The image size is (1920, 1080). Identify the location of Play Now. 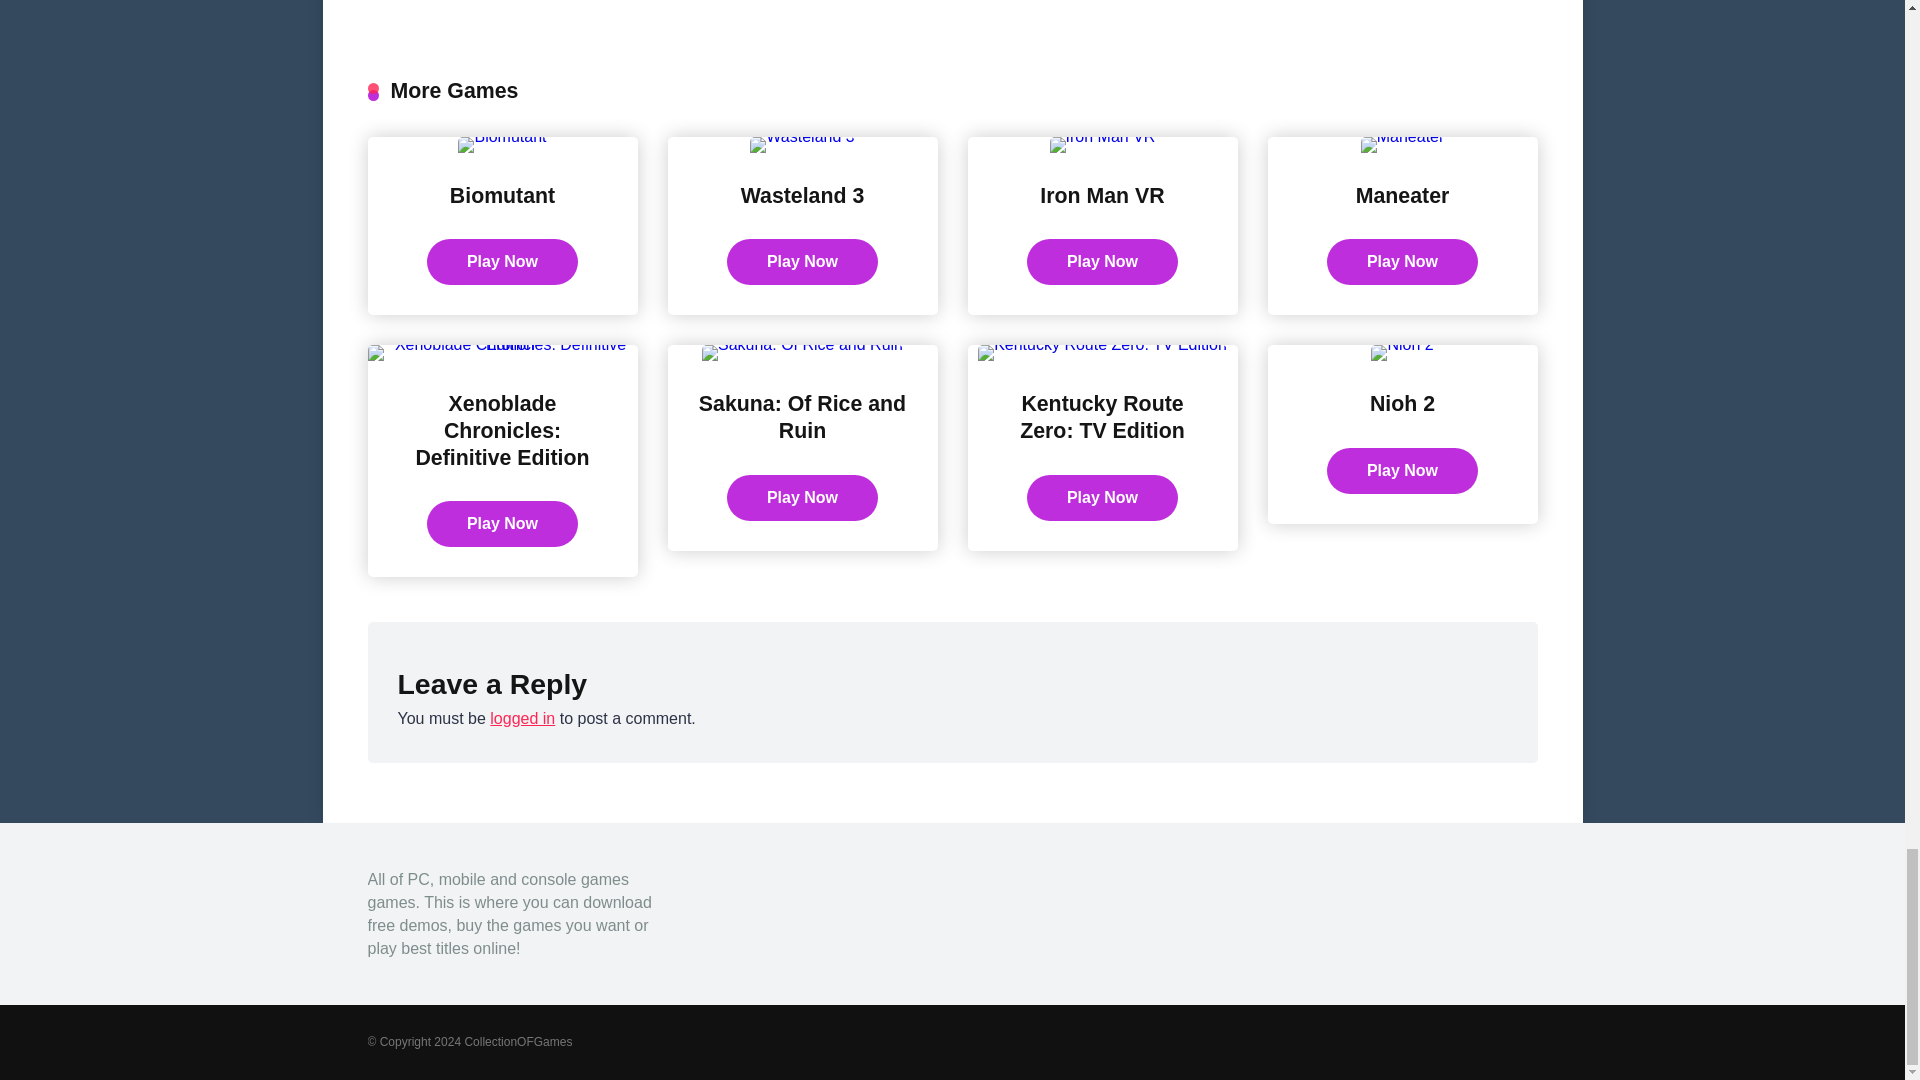
(502, 524).